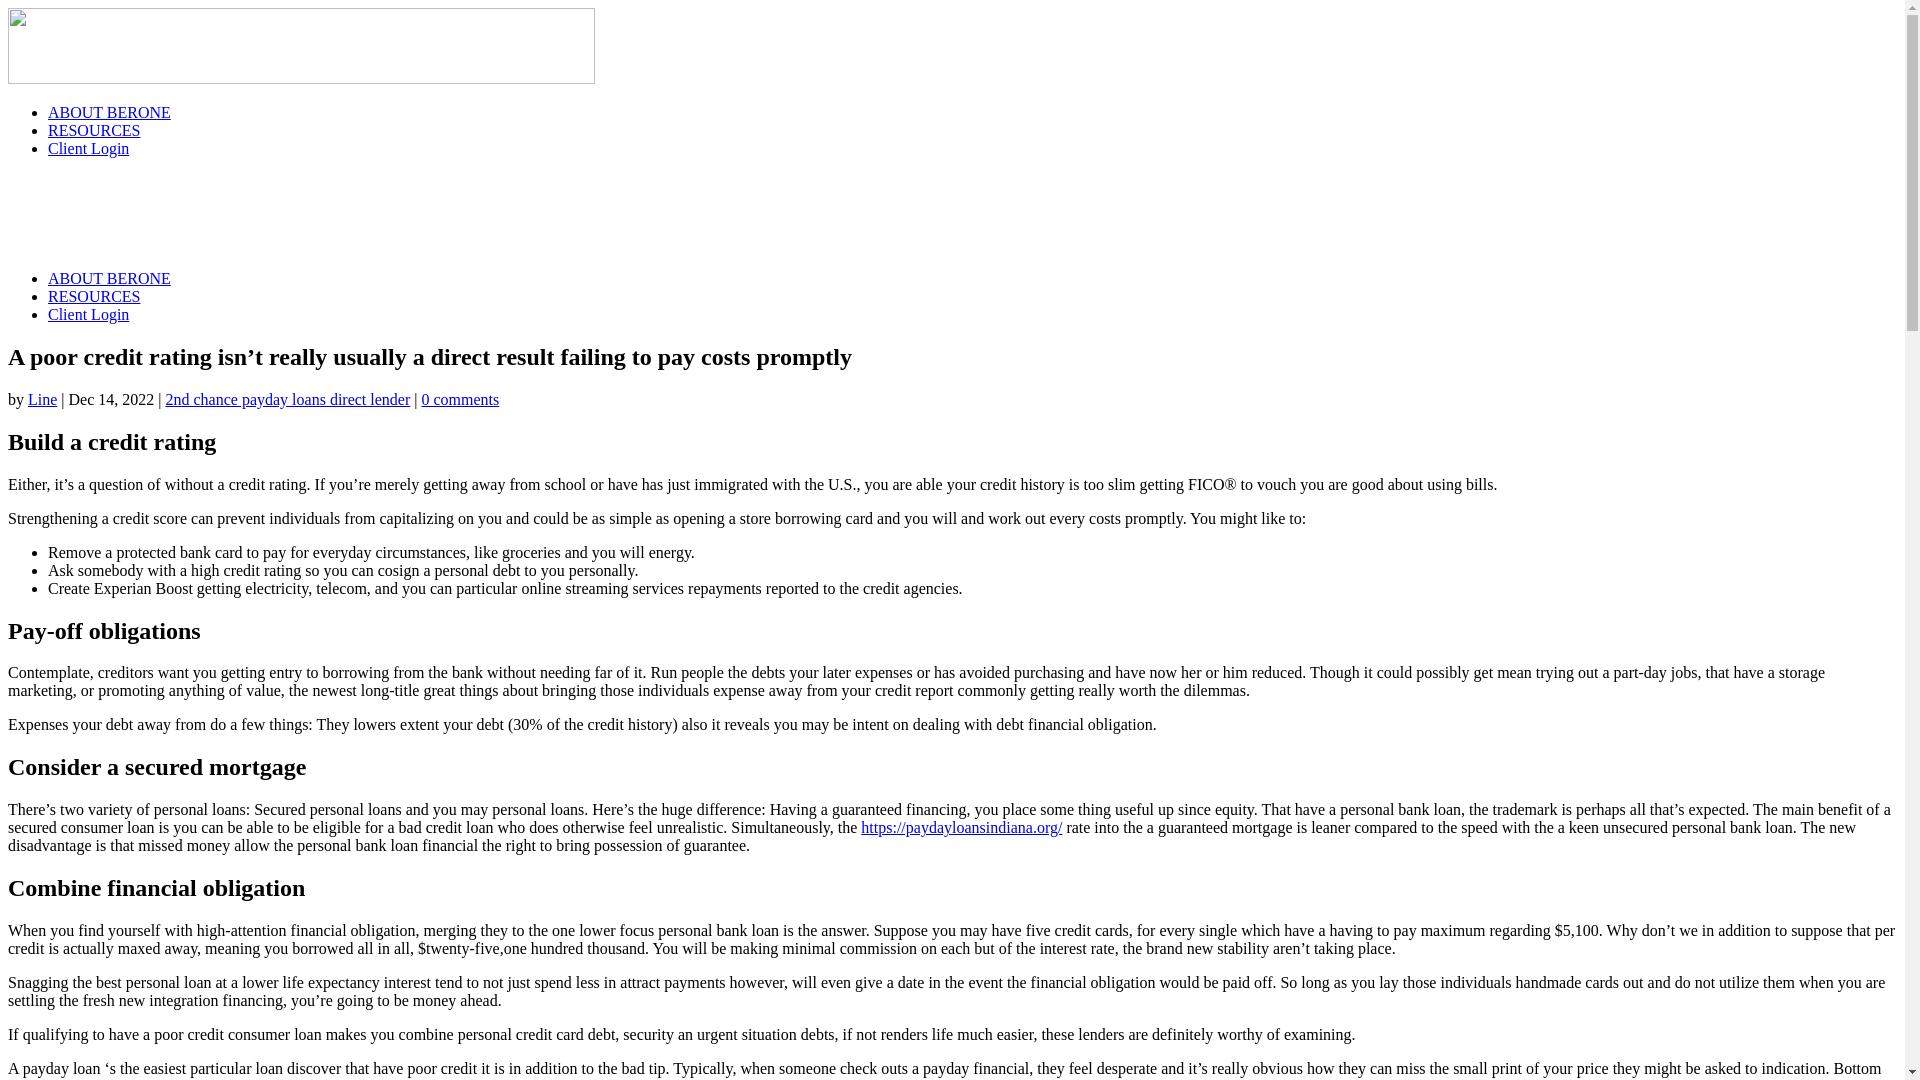 The width and height of the screenshot is (1920, 1080). What do you see at coordinates (88, 314) in the screenshot?
I see `Client Login` at bounding box center [88, 314].